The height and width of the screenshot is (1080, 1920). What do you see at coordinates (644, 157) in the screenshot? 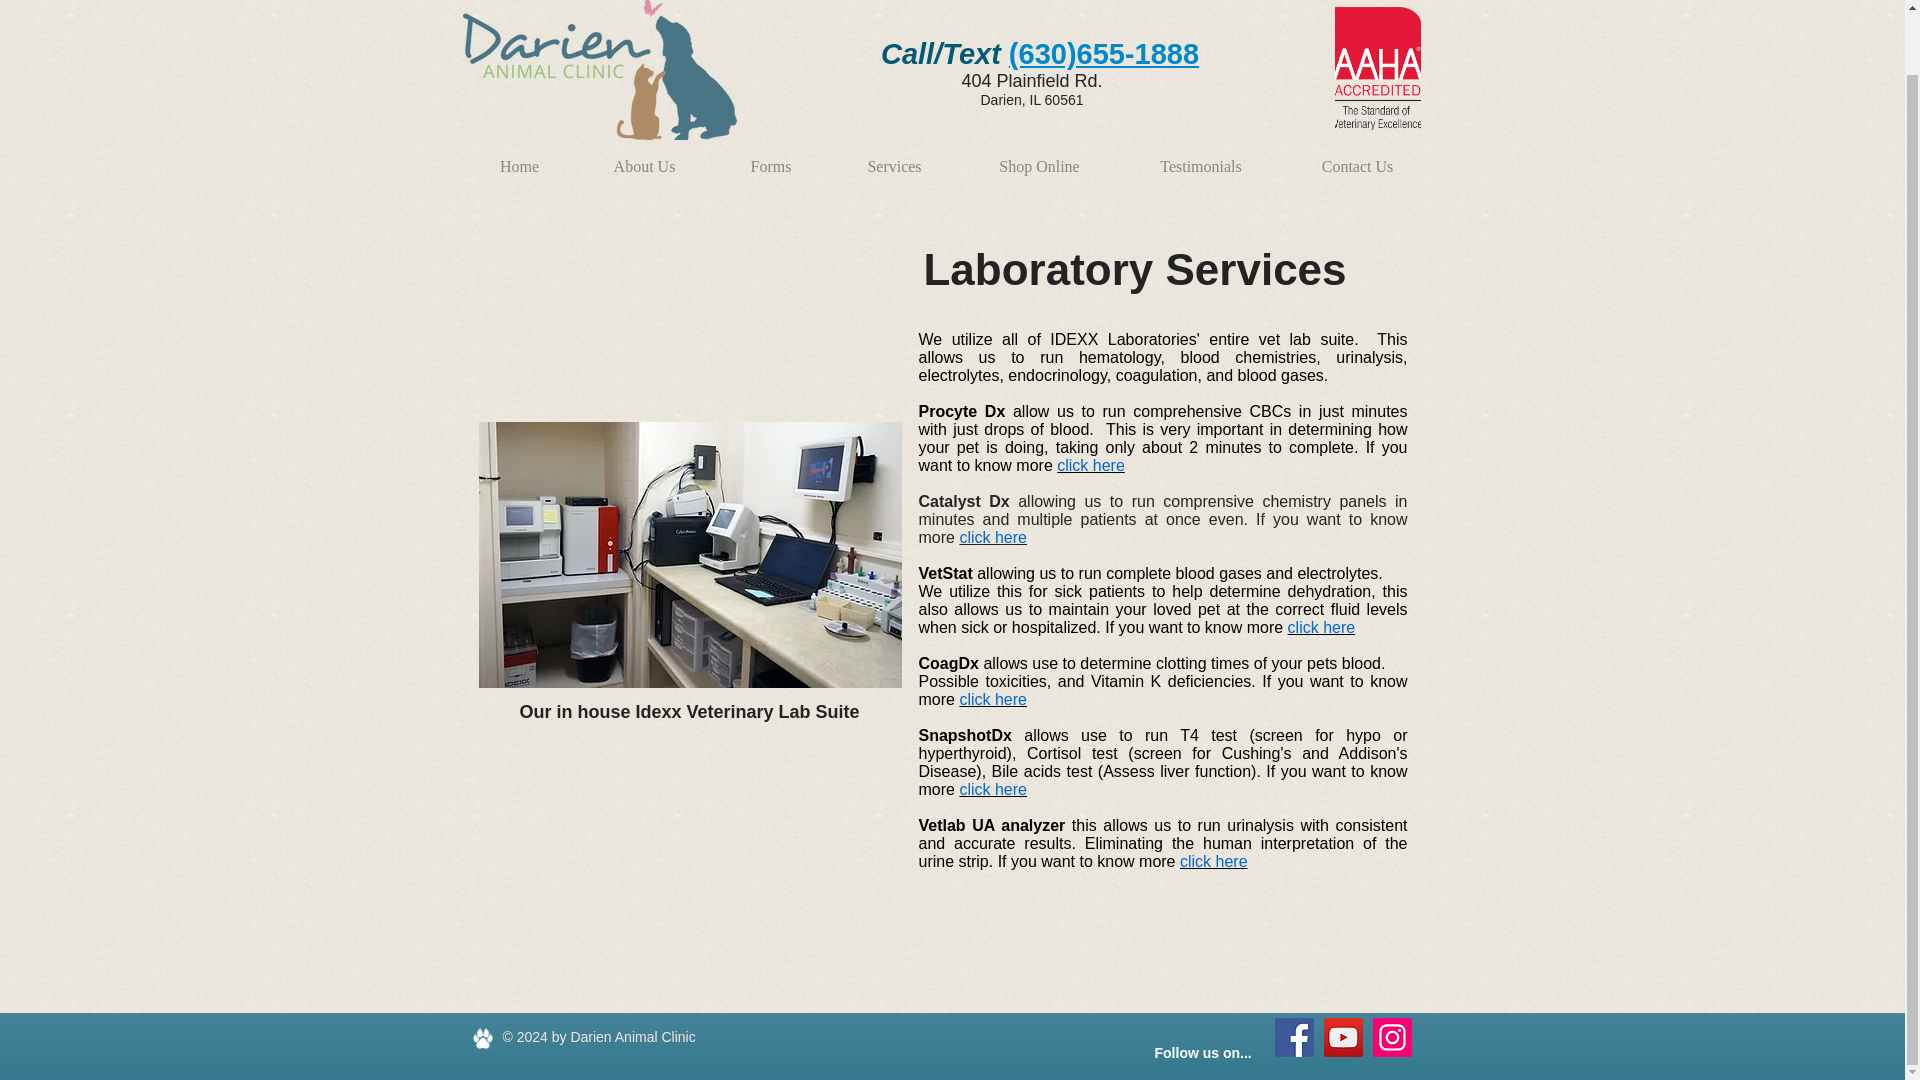
I see `About Us` at bounding box center [644, 157].